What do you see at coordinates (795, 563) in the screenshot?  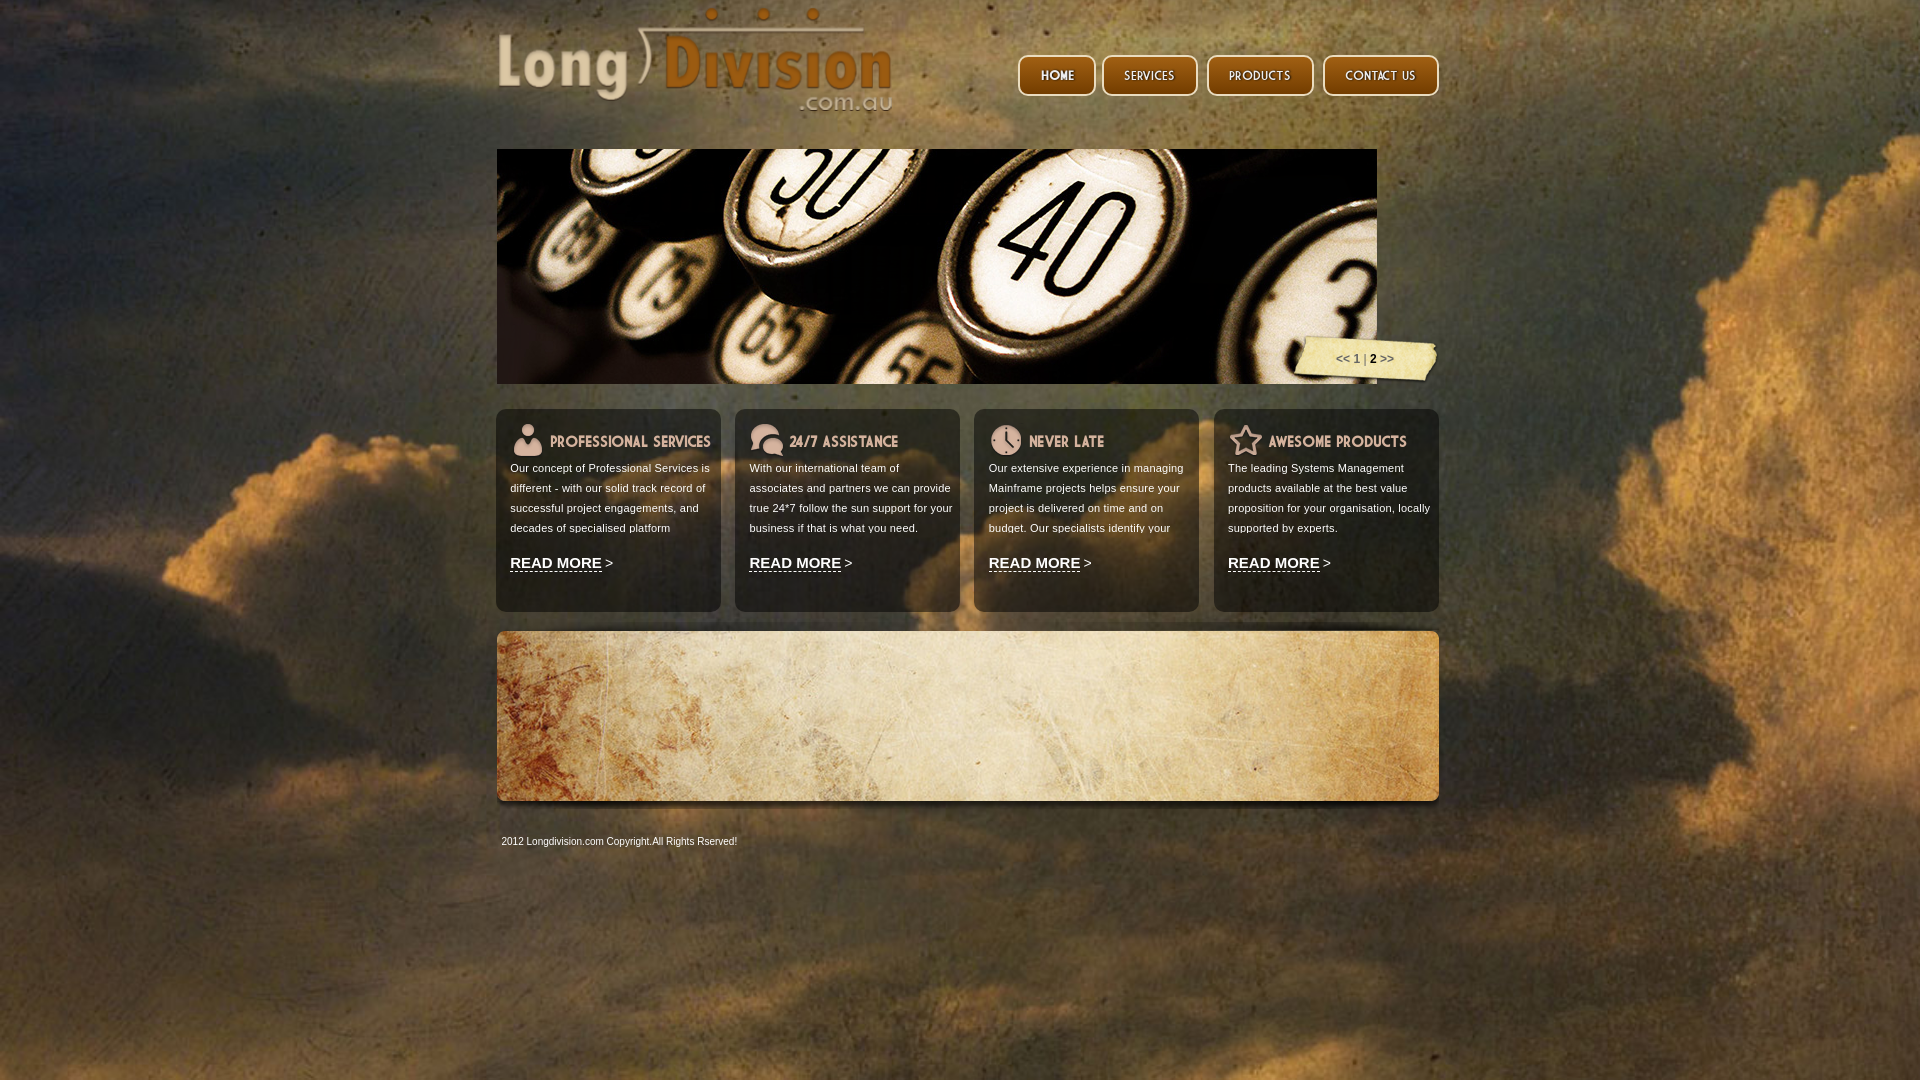 I see `READ MORE` at bounding box center [795, 563].